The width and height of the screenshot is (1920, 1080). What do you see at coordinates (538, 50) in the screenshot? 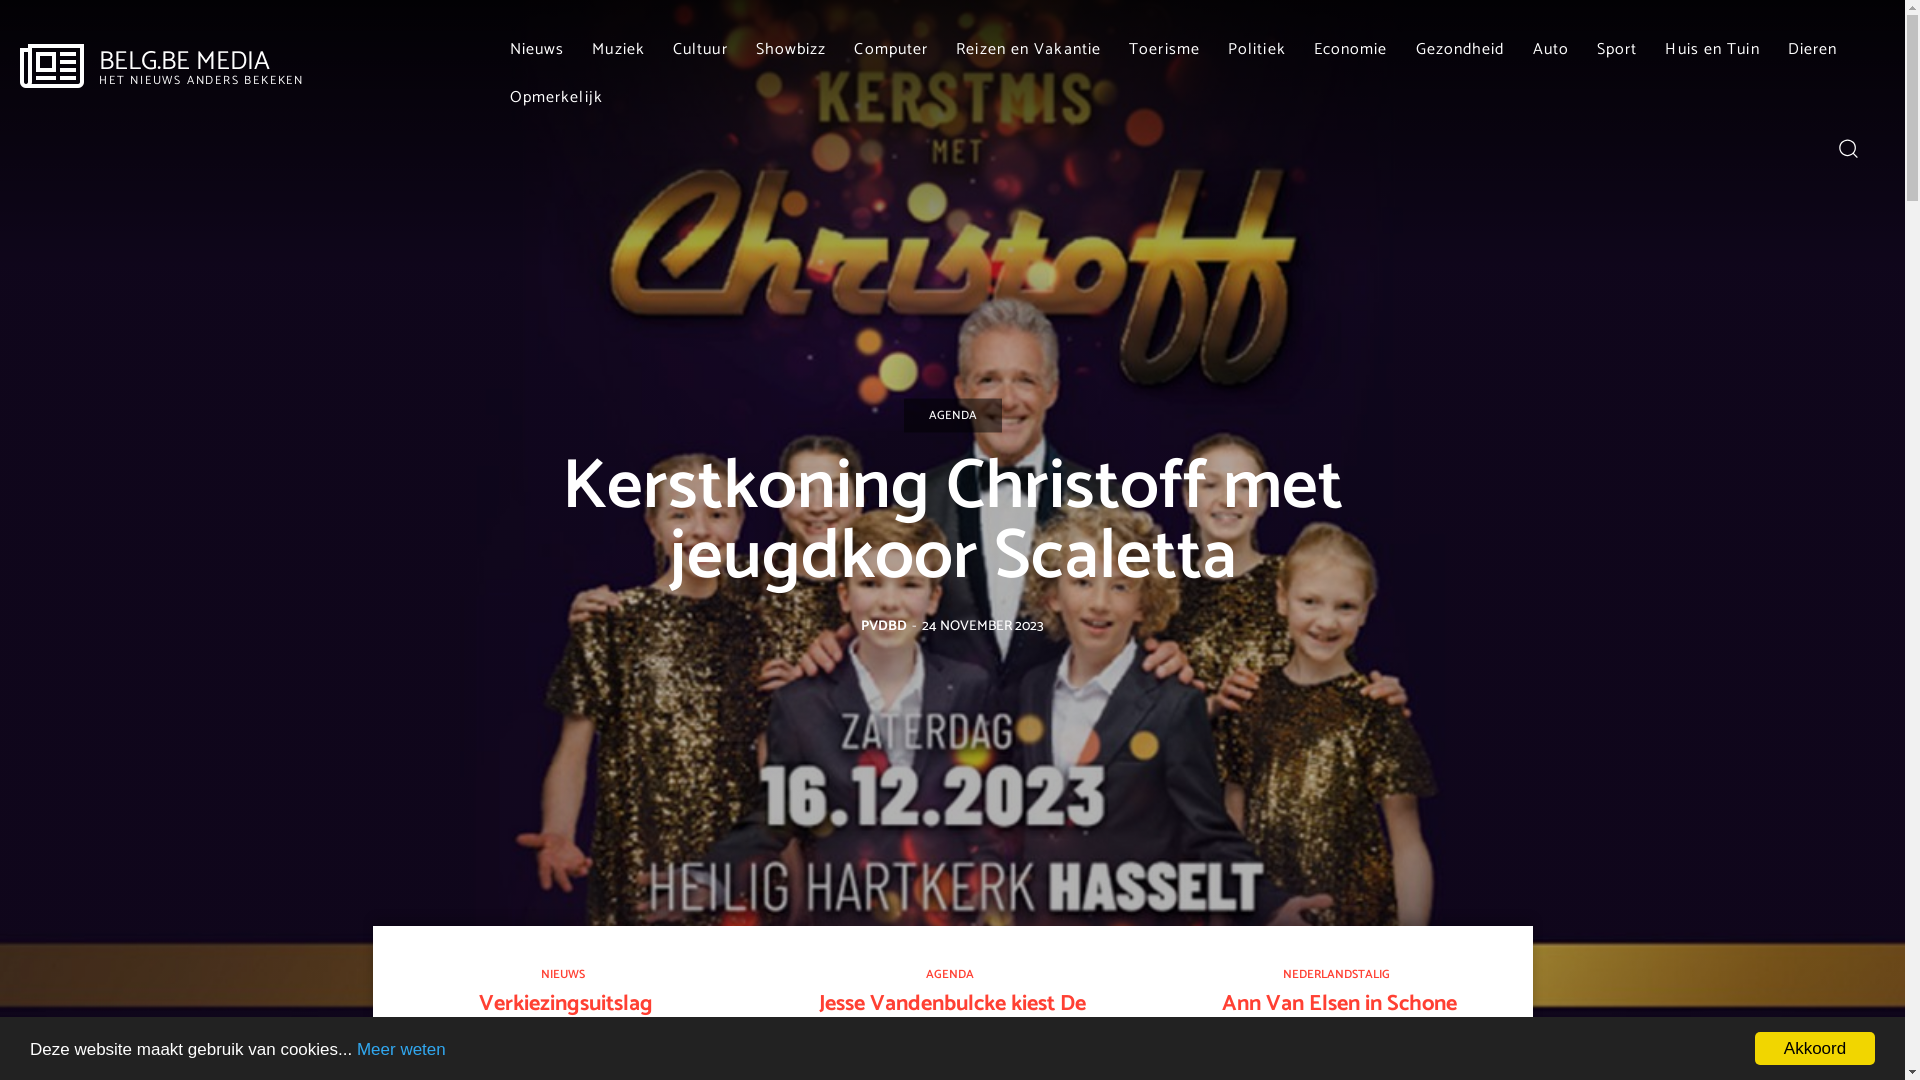
I see `Nieuws` at bounding box center [538, 50].